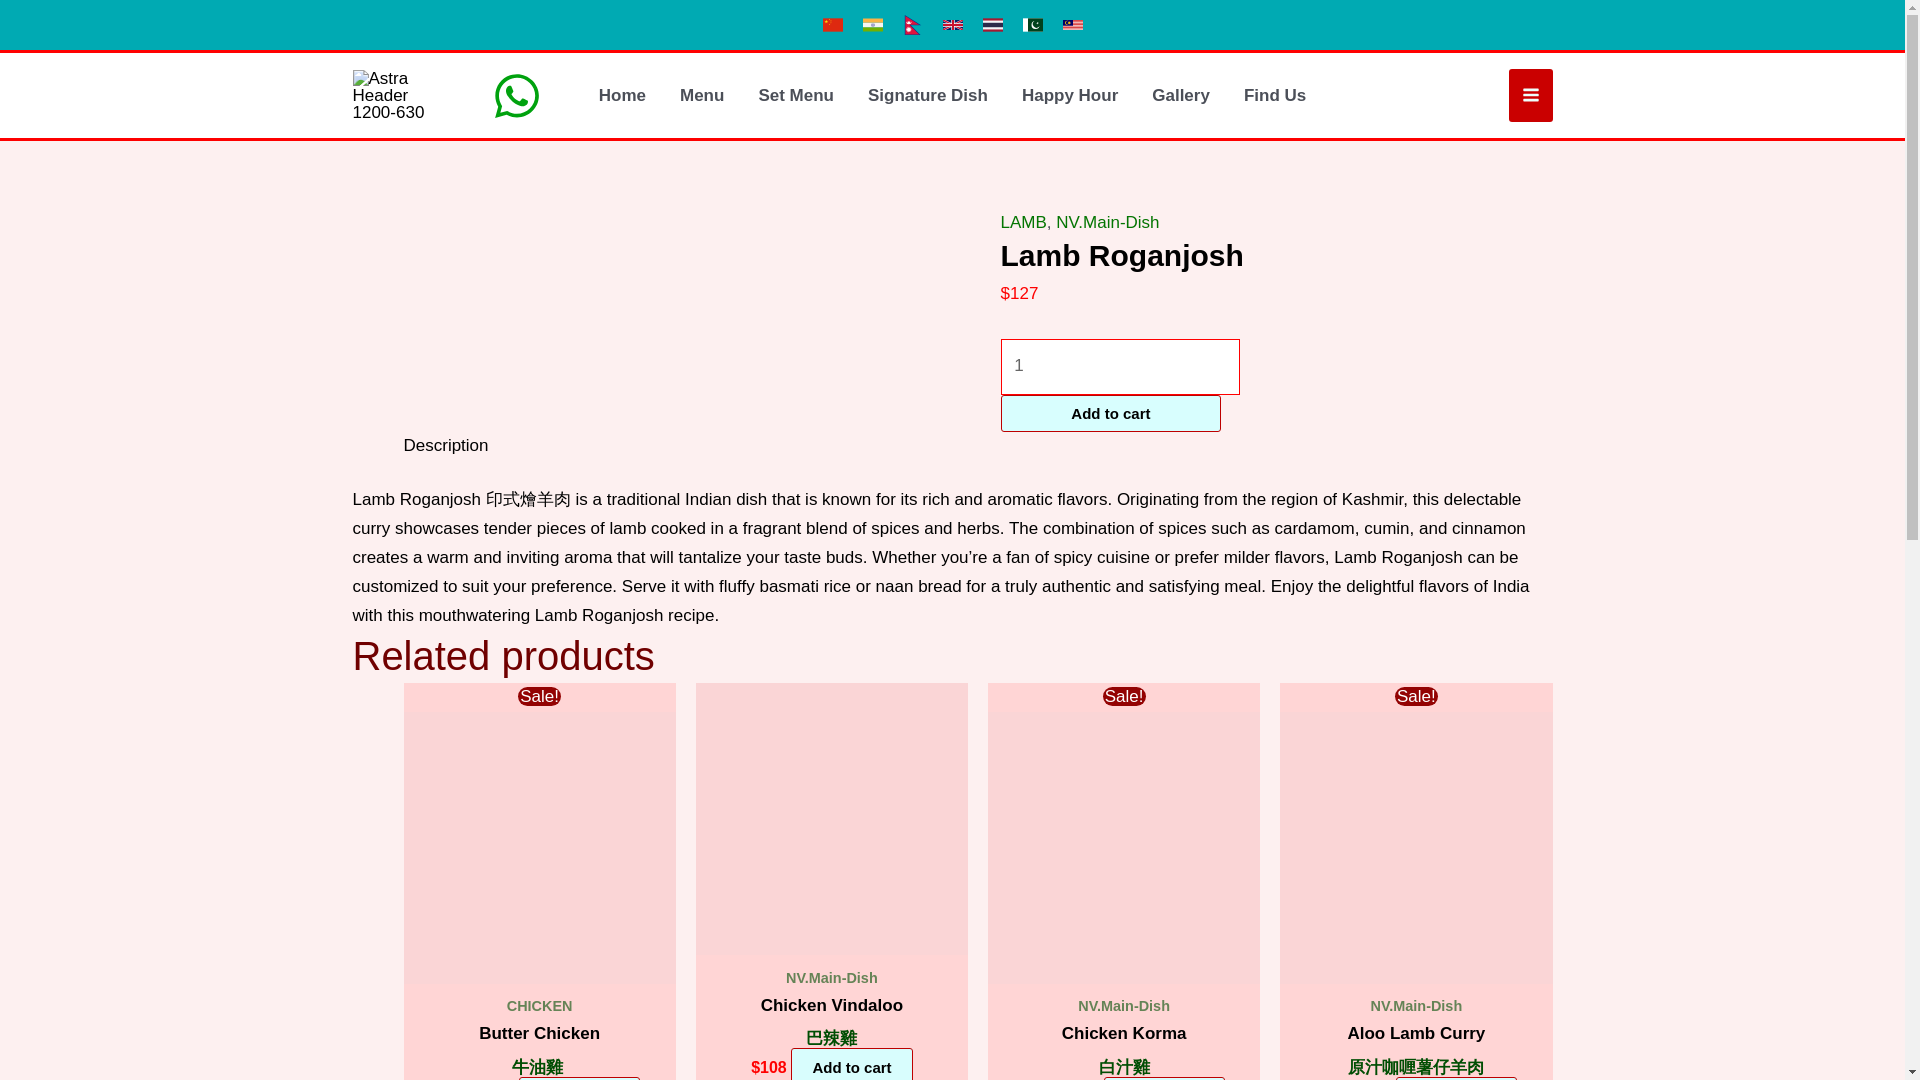  Describe the element at coordinates (539, 1034) in the screenshot. I see `Butter Chicken` at that location.